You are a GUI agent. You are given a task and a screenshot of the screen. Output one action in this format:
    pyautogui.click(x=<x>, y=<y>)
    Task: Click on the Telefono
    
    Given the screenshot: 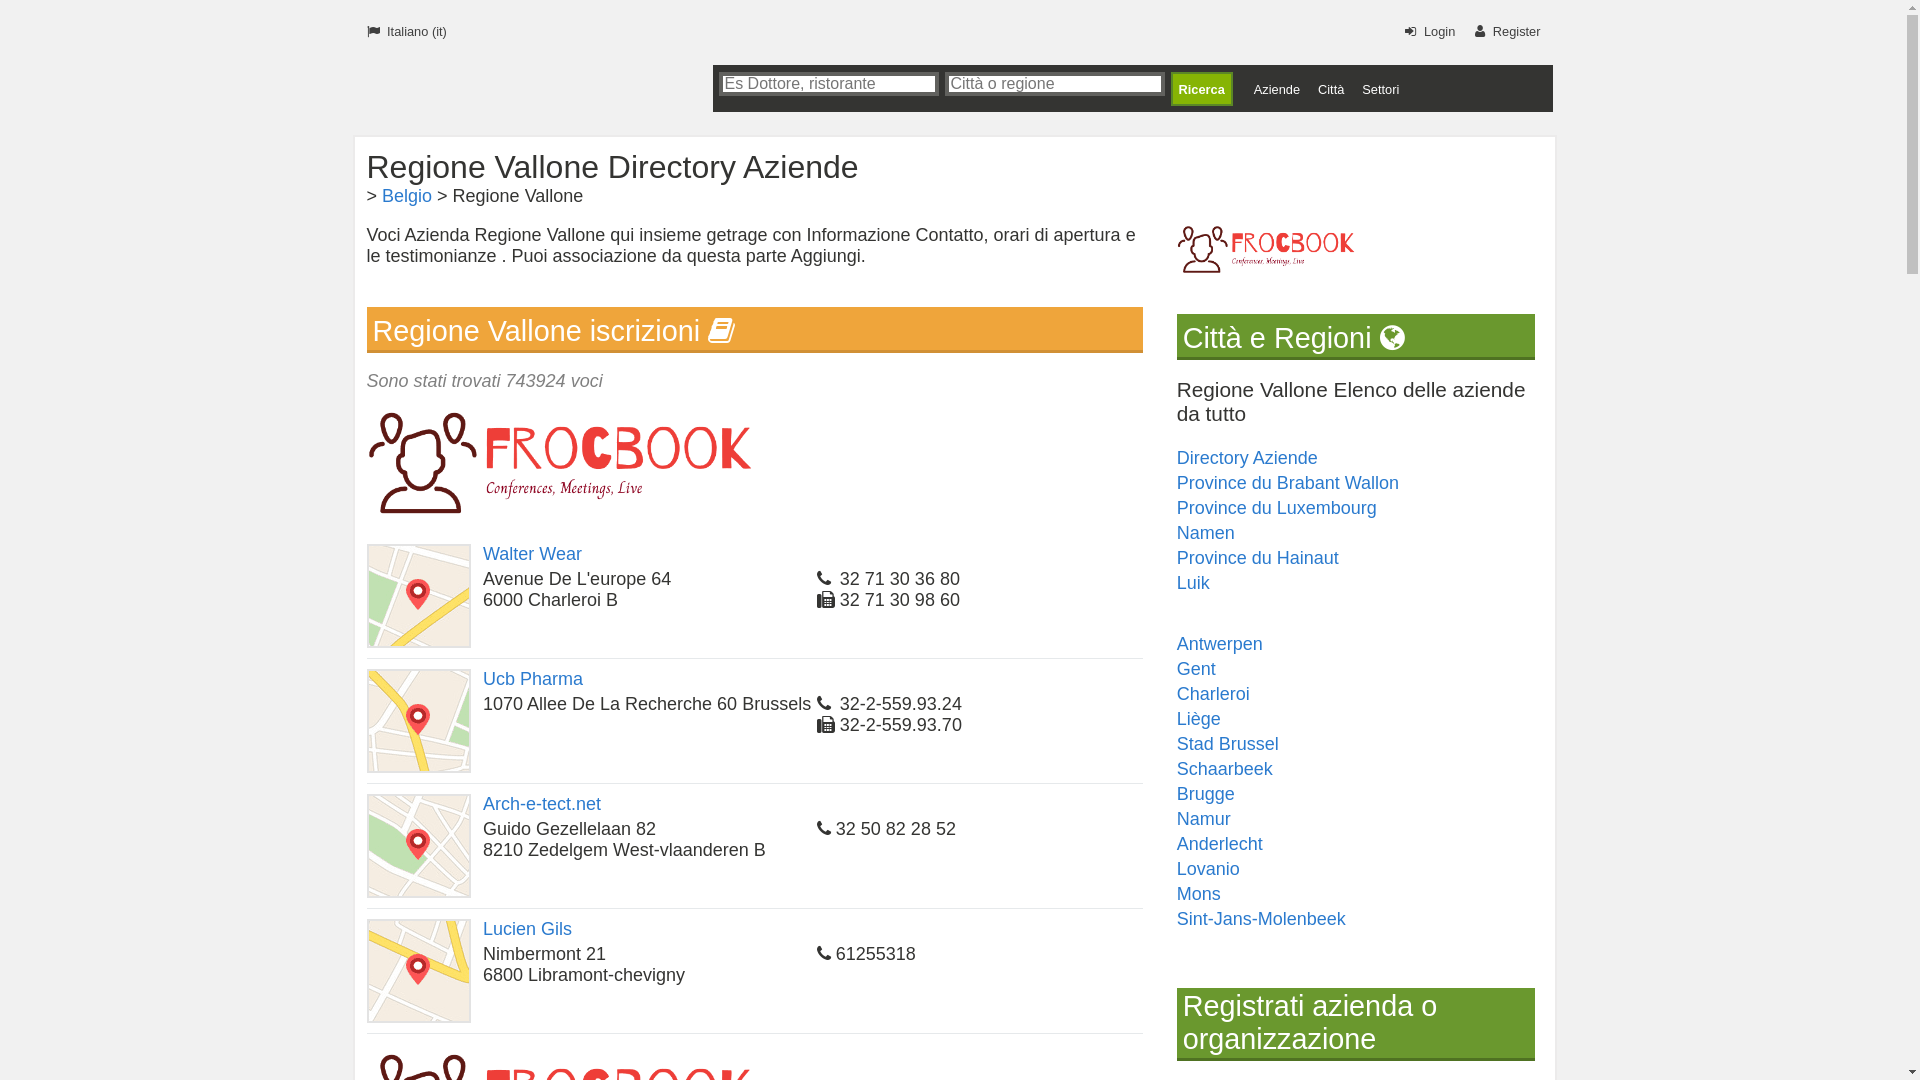 What is the action you would take?
    pyautogui.click(x=826, y=829)
    